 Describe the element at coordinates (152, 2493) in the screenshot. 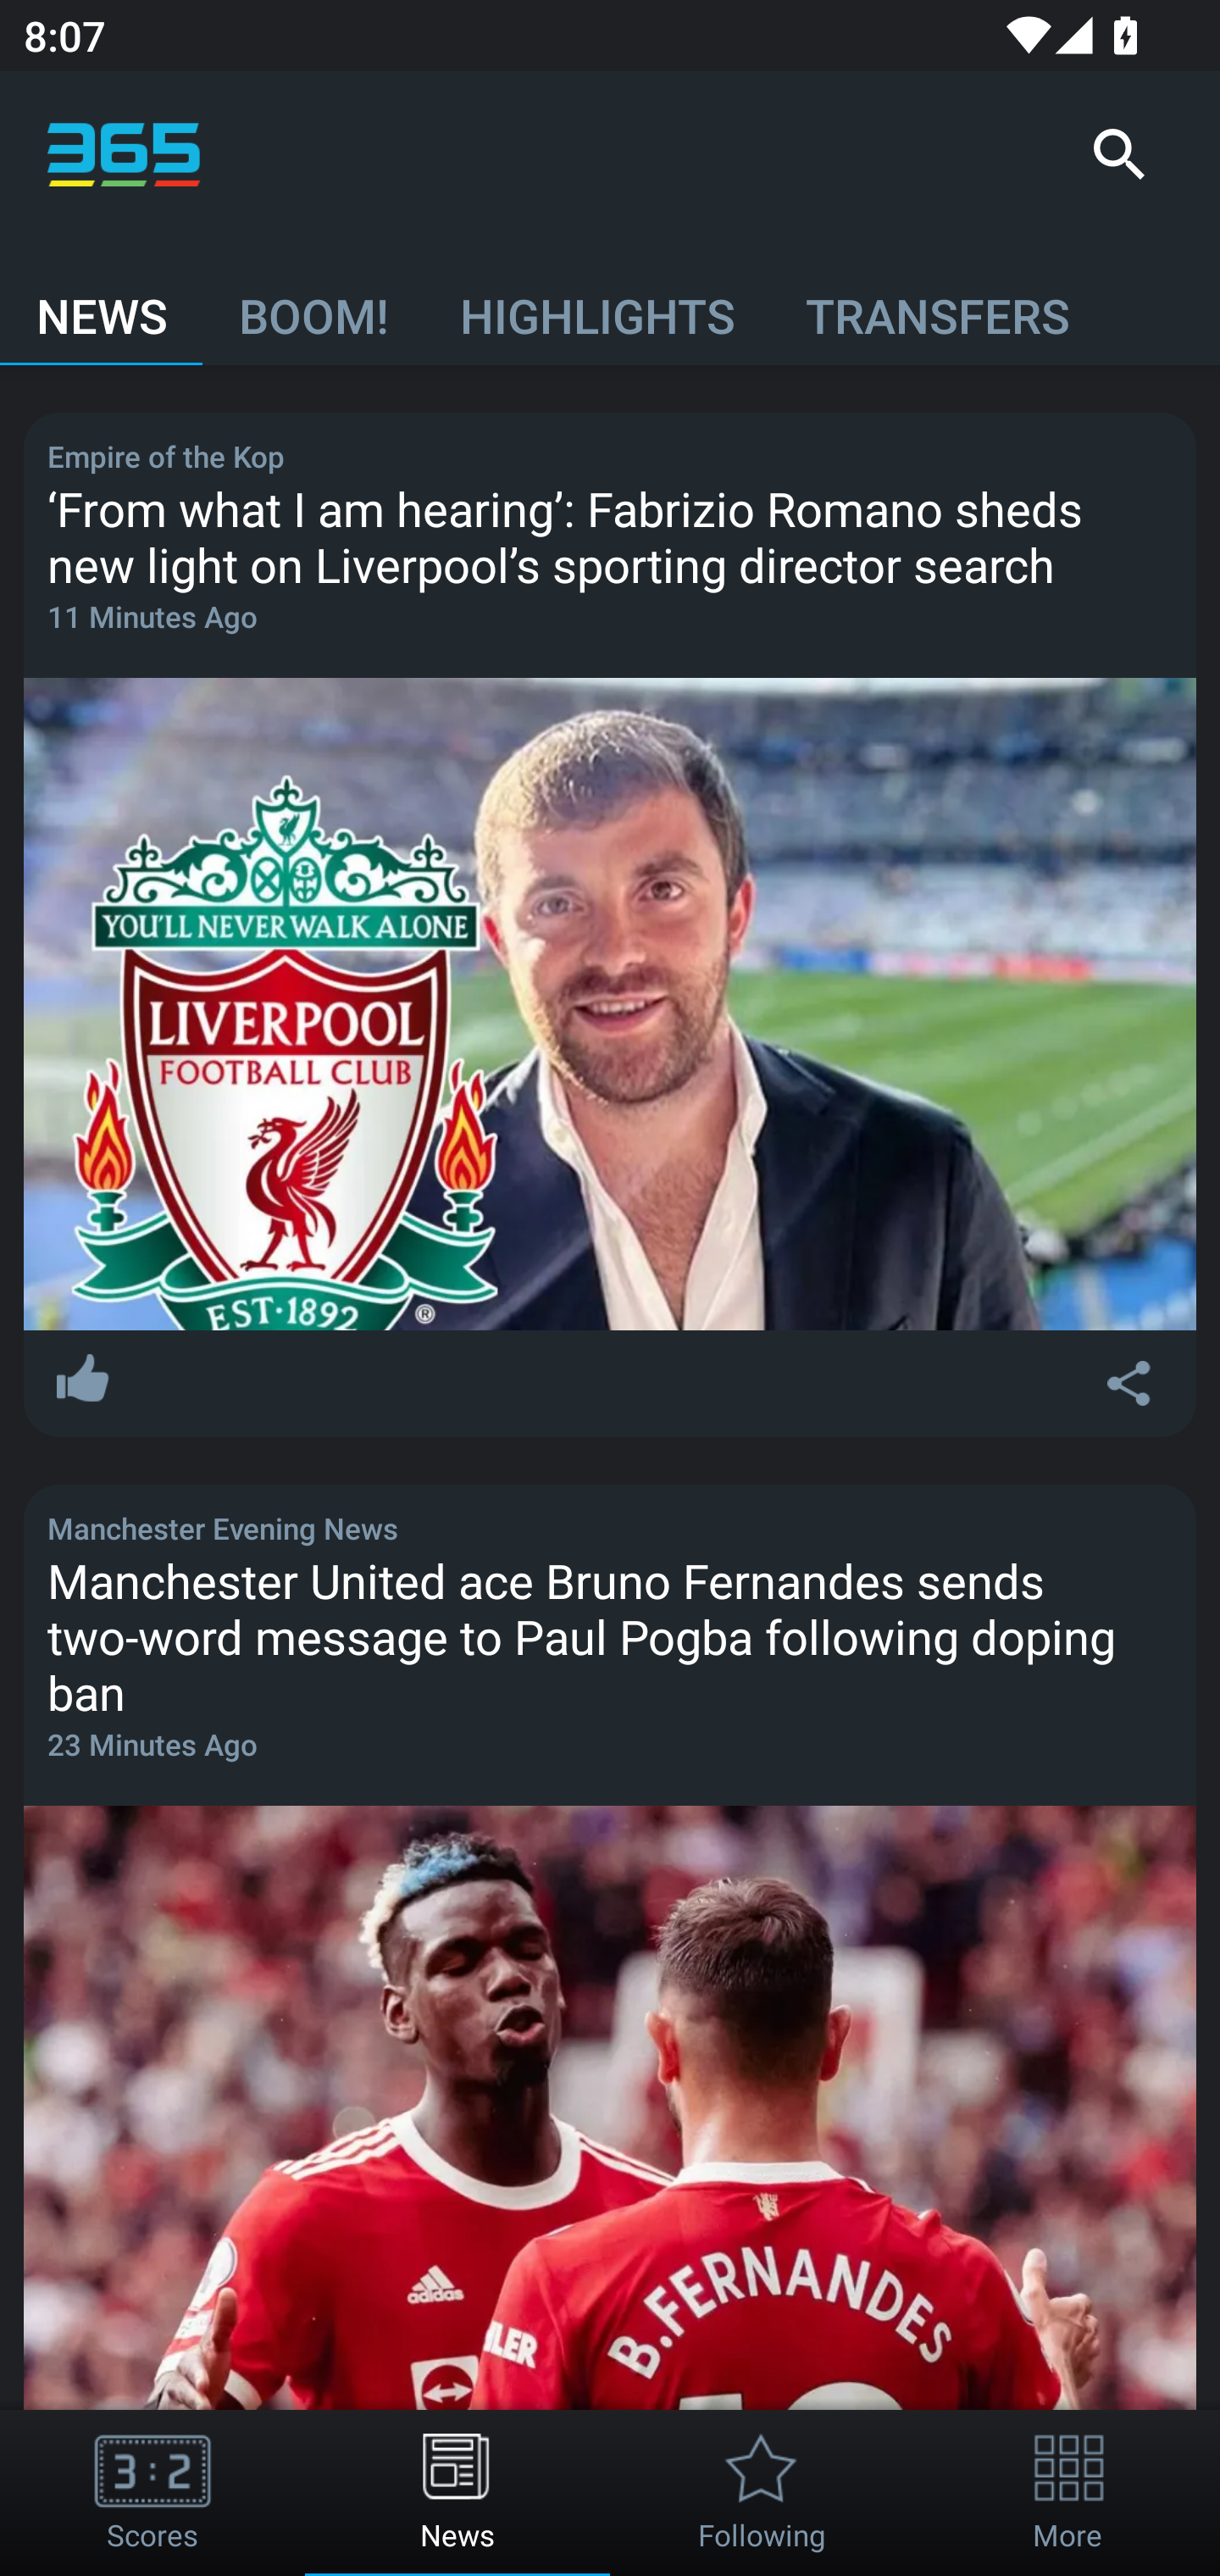

I see `Scores` at that location.